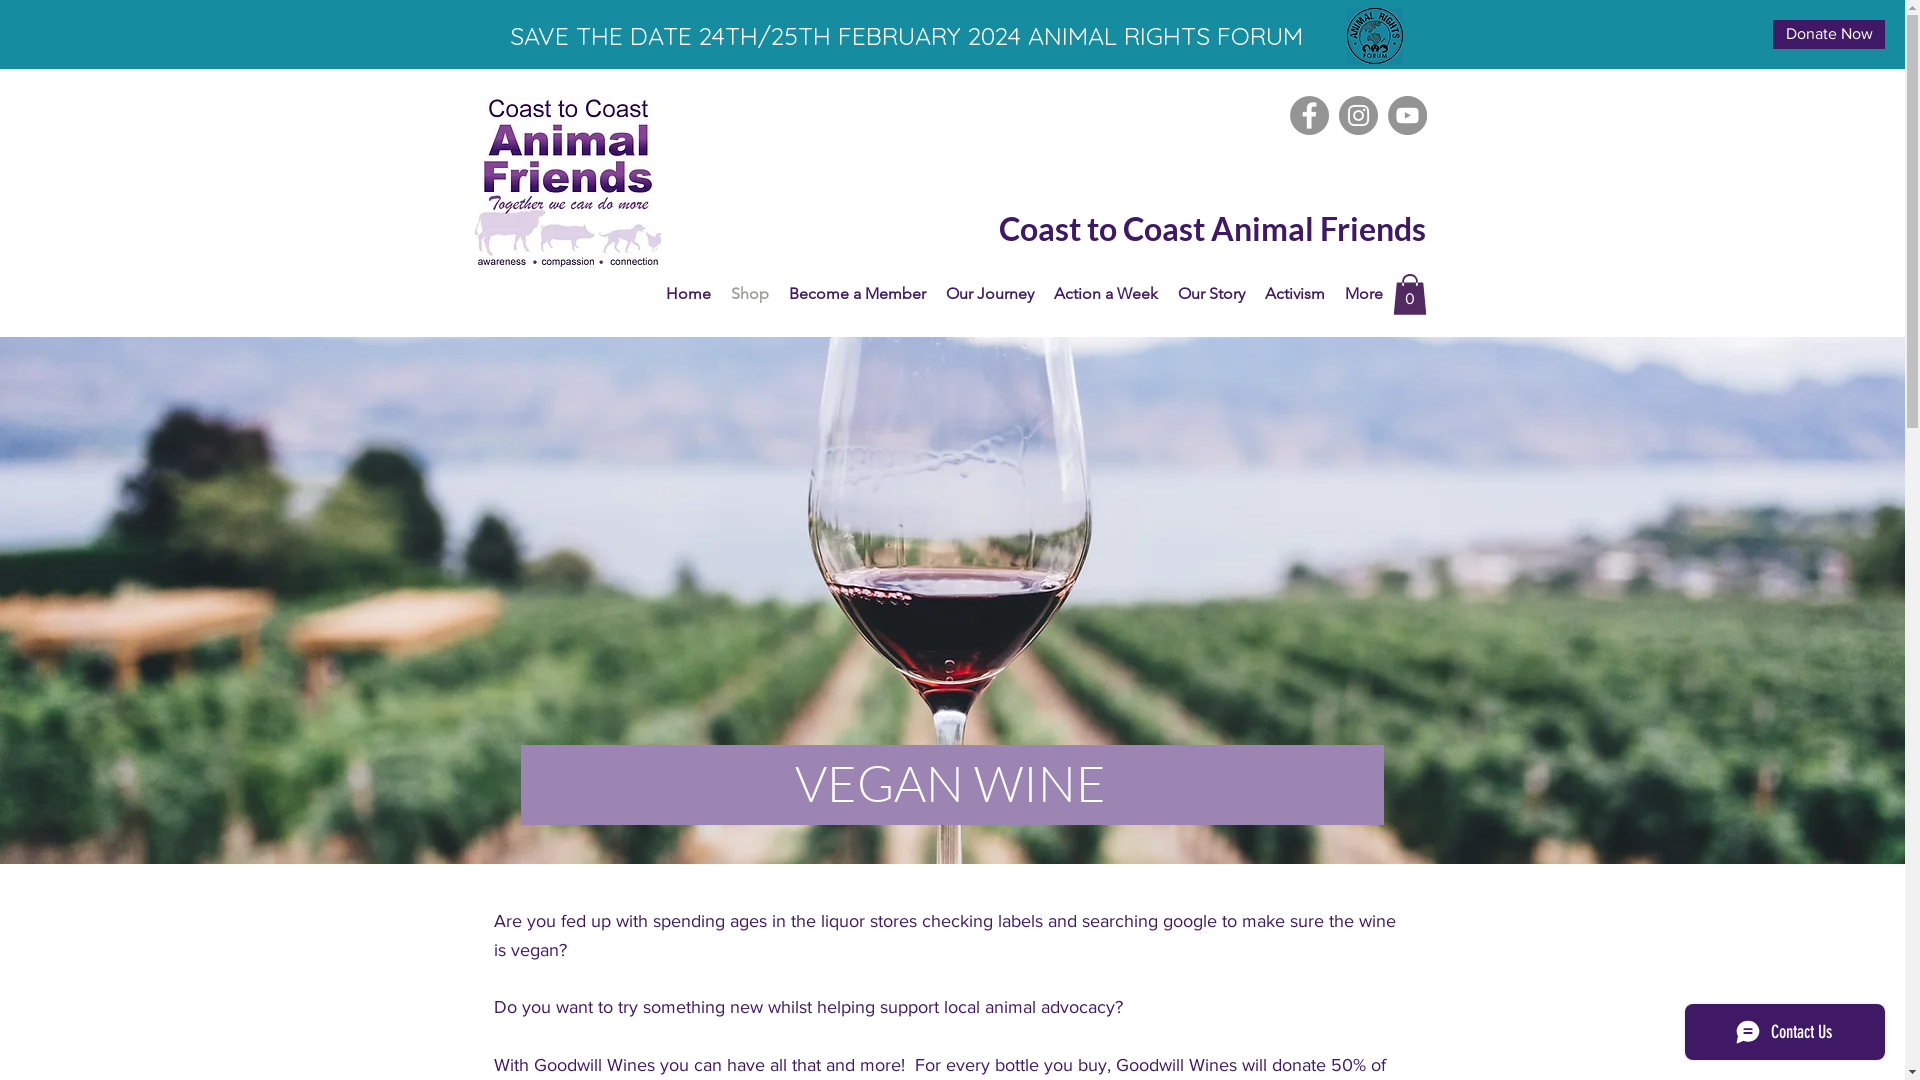 The height and width of the screenshot is (1080, 1920). Describe the element at coordinates (749, 294) in the screenshot. I see `Shop` at that location.